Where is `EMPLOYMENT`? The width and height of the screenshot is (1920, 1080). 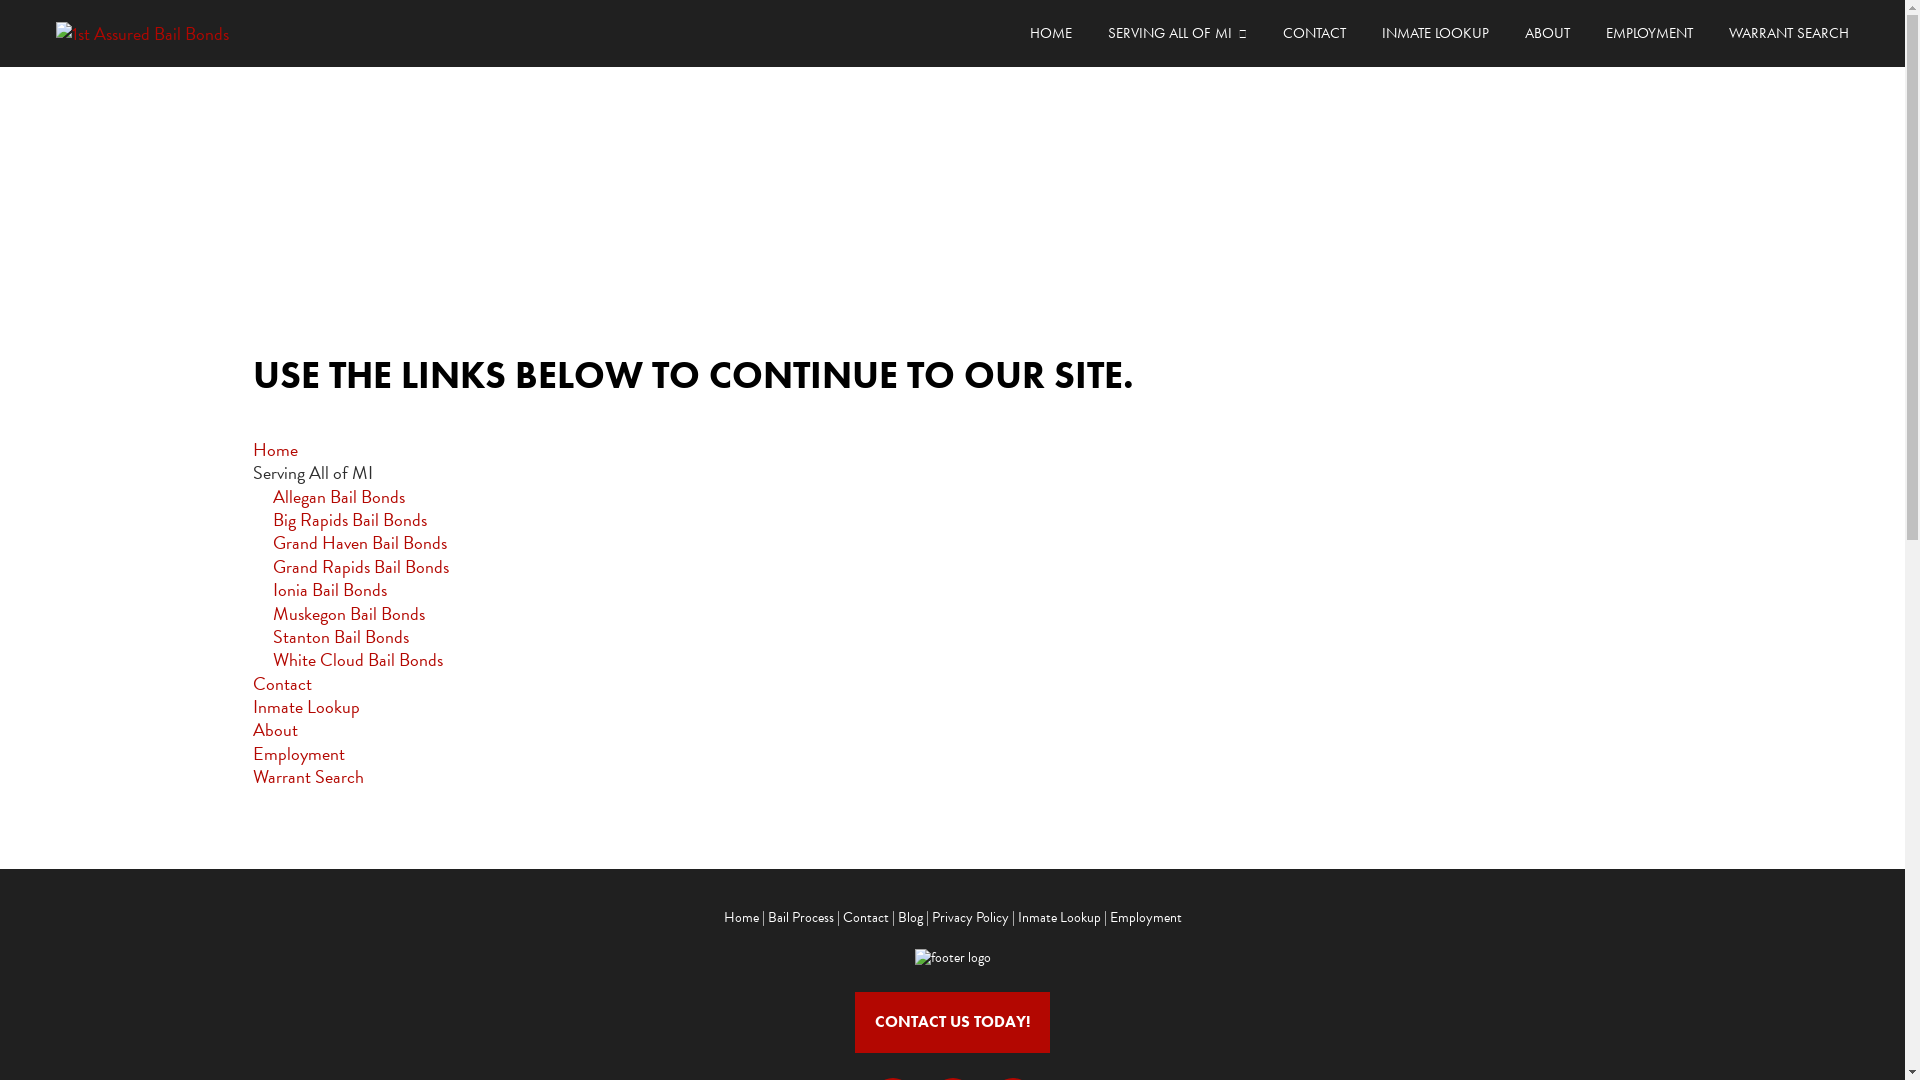
EMPLOYMENT is located at coordinates (1650, 34).